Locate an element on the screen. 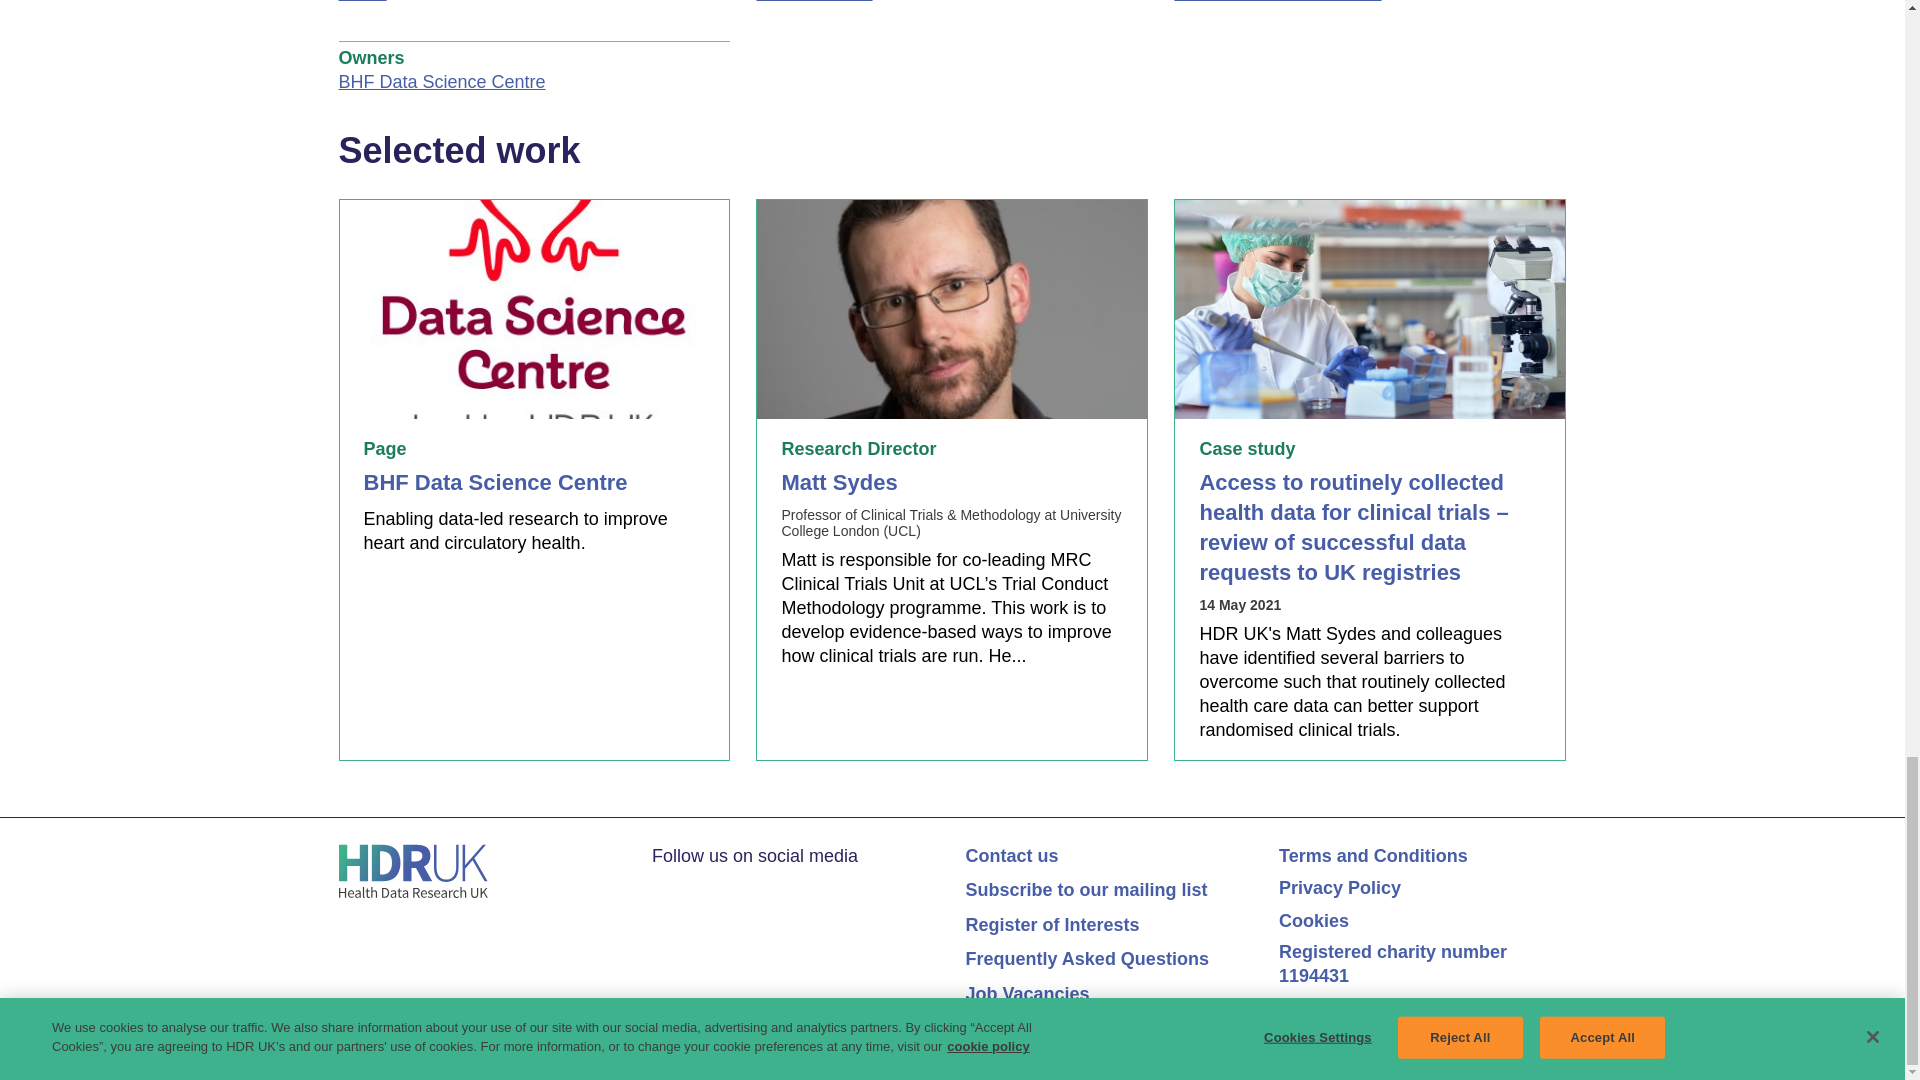  YouTube is located at coordinates (740, 888).